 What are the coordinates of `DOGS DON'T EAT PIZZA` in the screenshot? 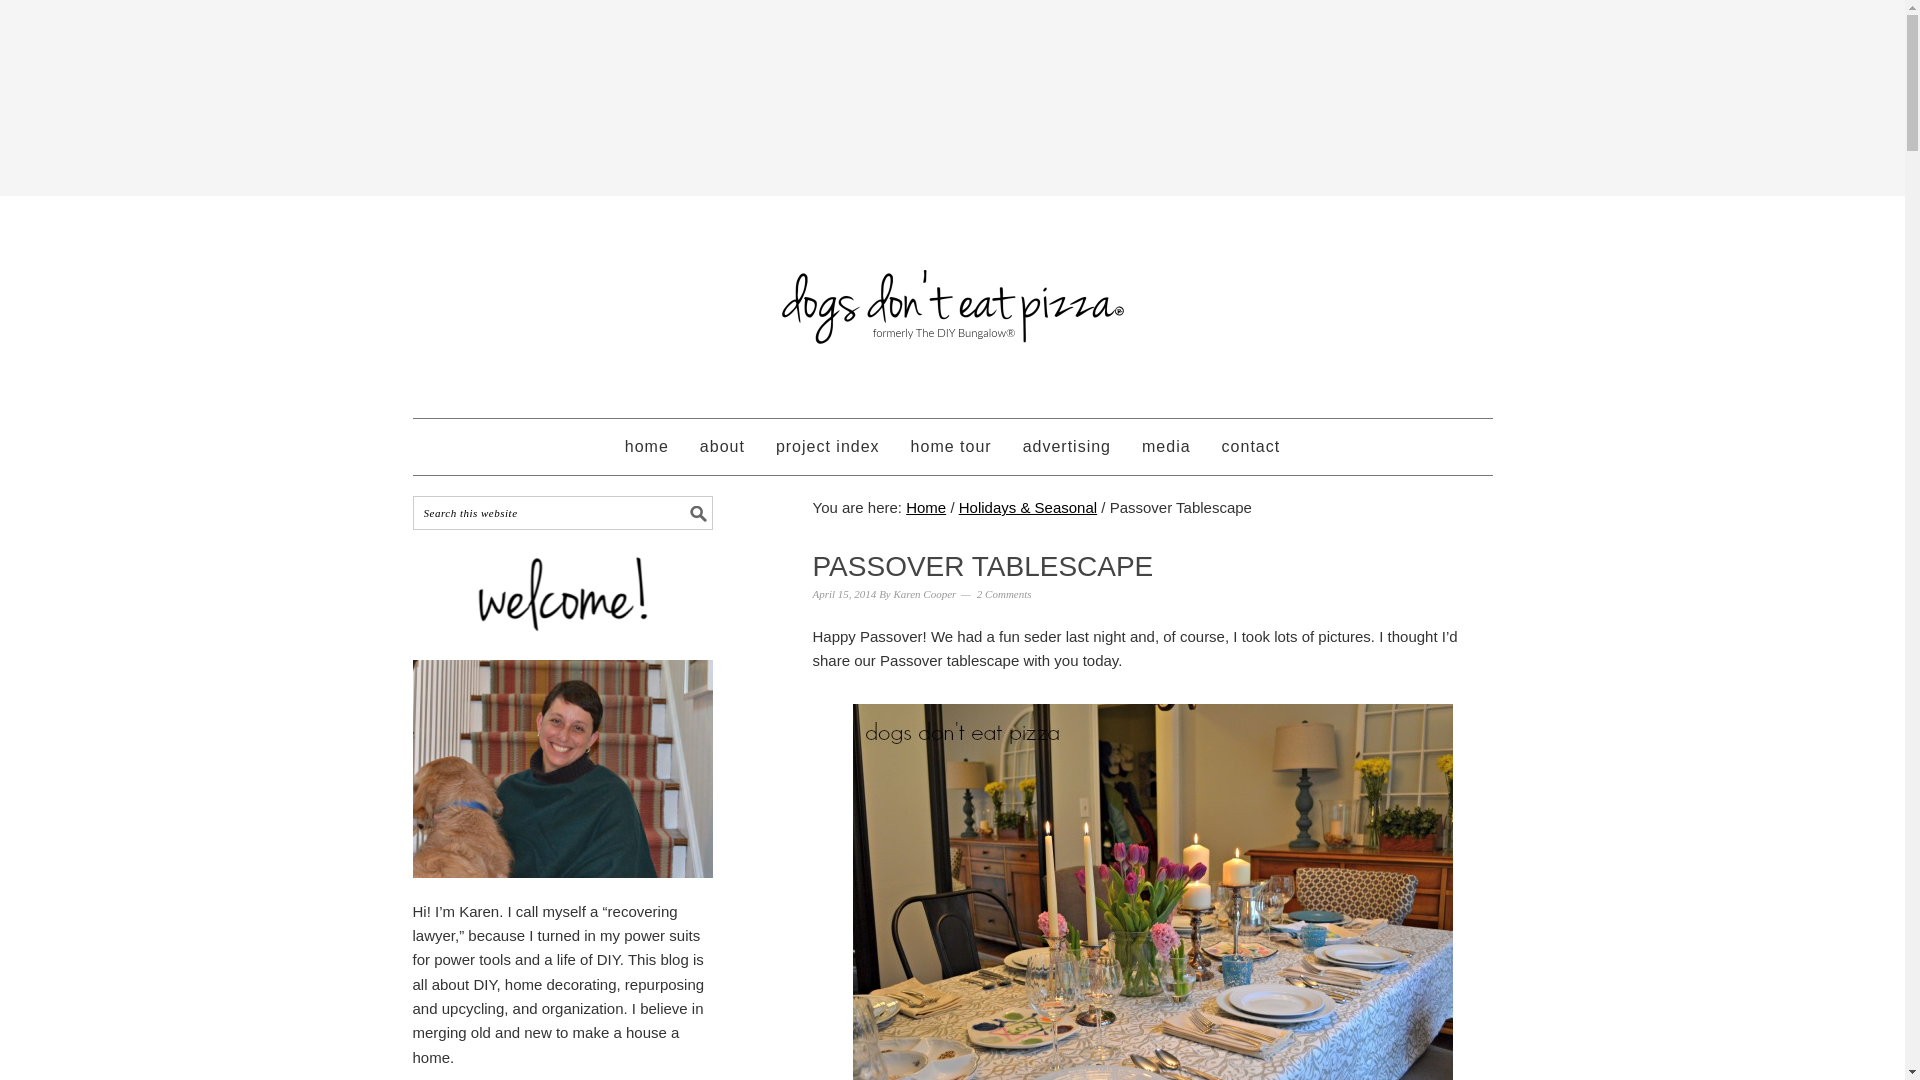 It's located at (952, 298).